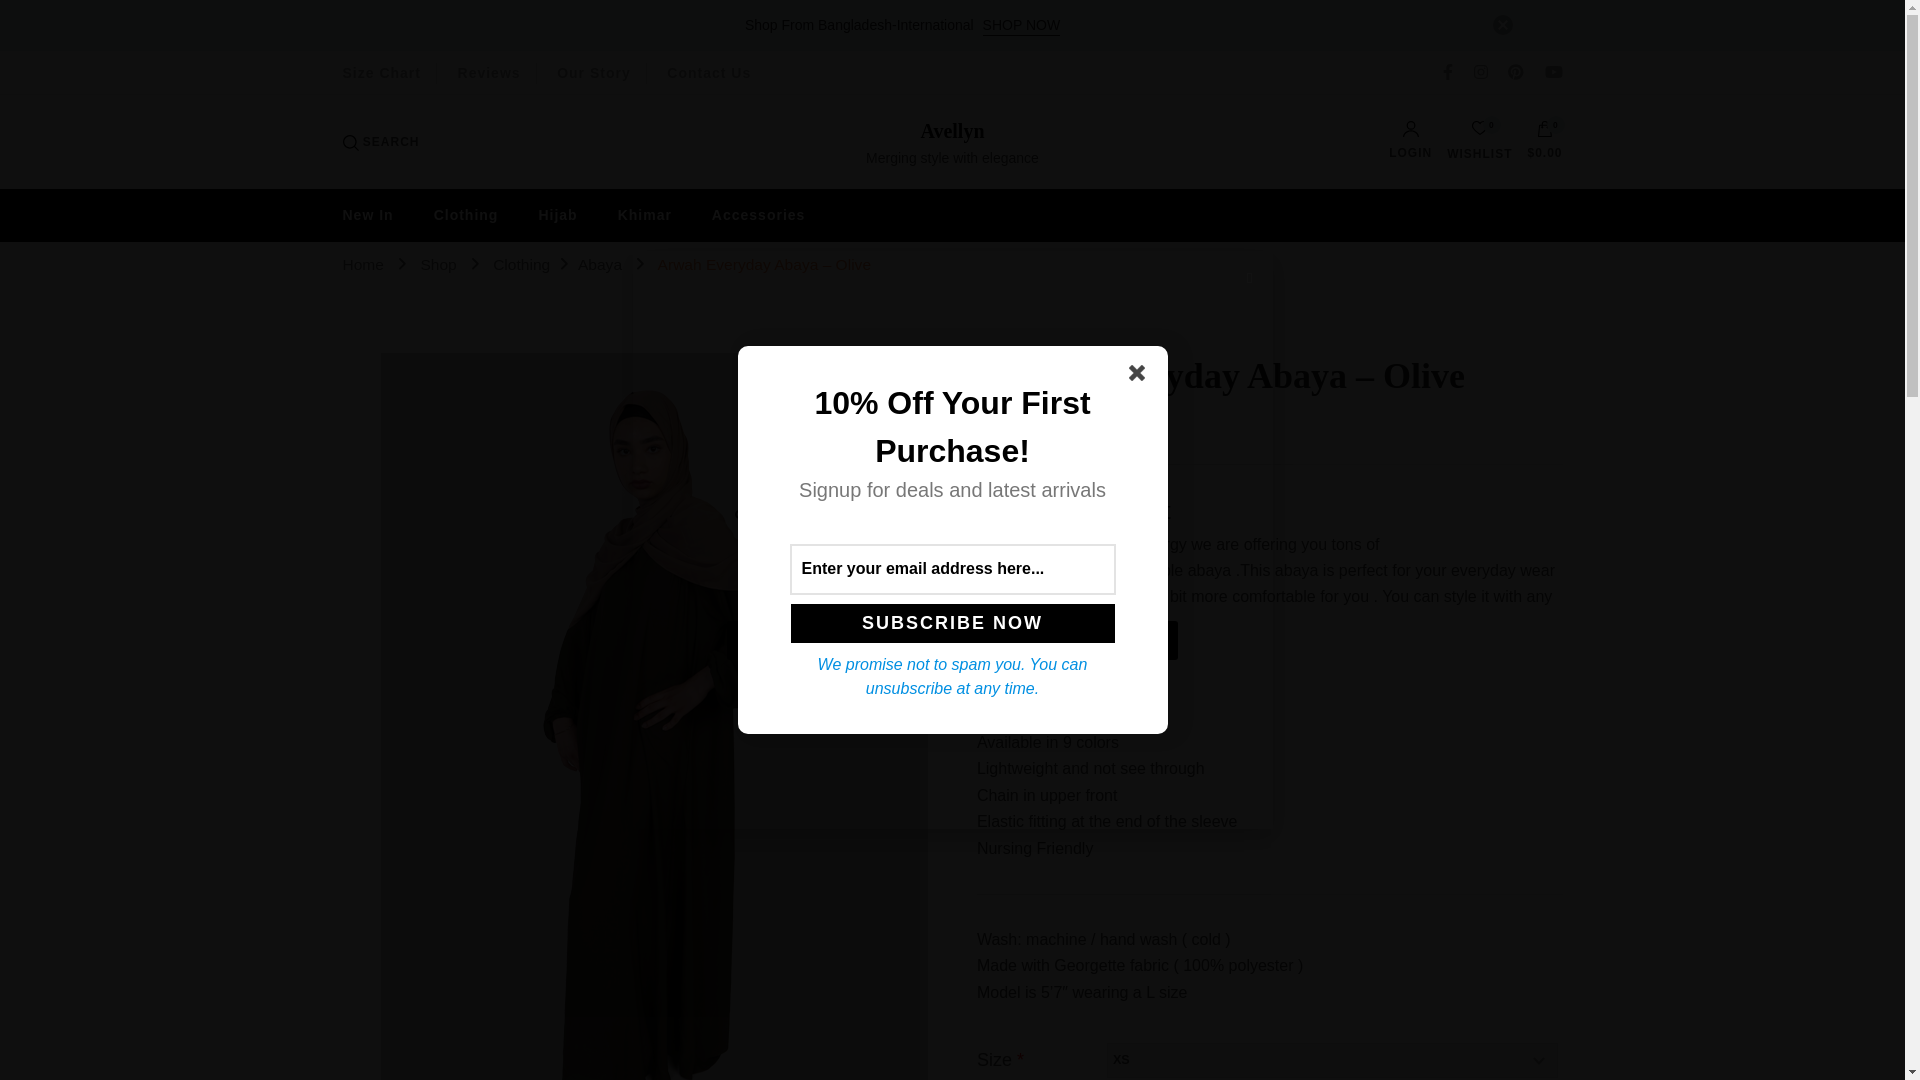 This screenshot has height=1080, width=1920. I want to click on Clothing, so click(466, 215).